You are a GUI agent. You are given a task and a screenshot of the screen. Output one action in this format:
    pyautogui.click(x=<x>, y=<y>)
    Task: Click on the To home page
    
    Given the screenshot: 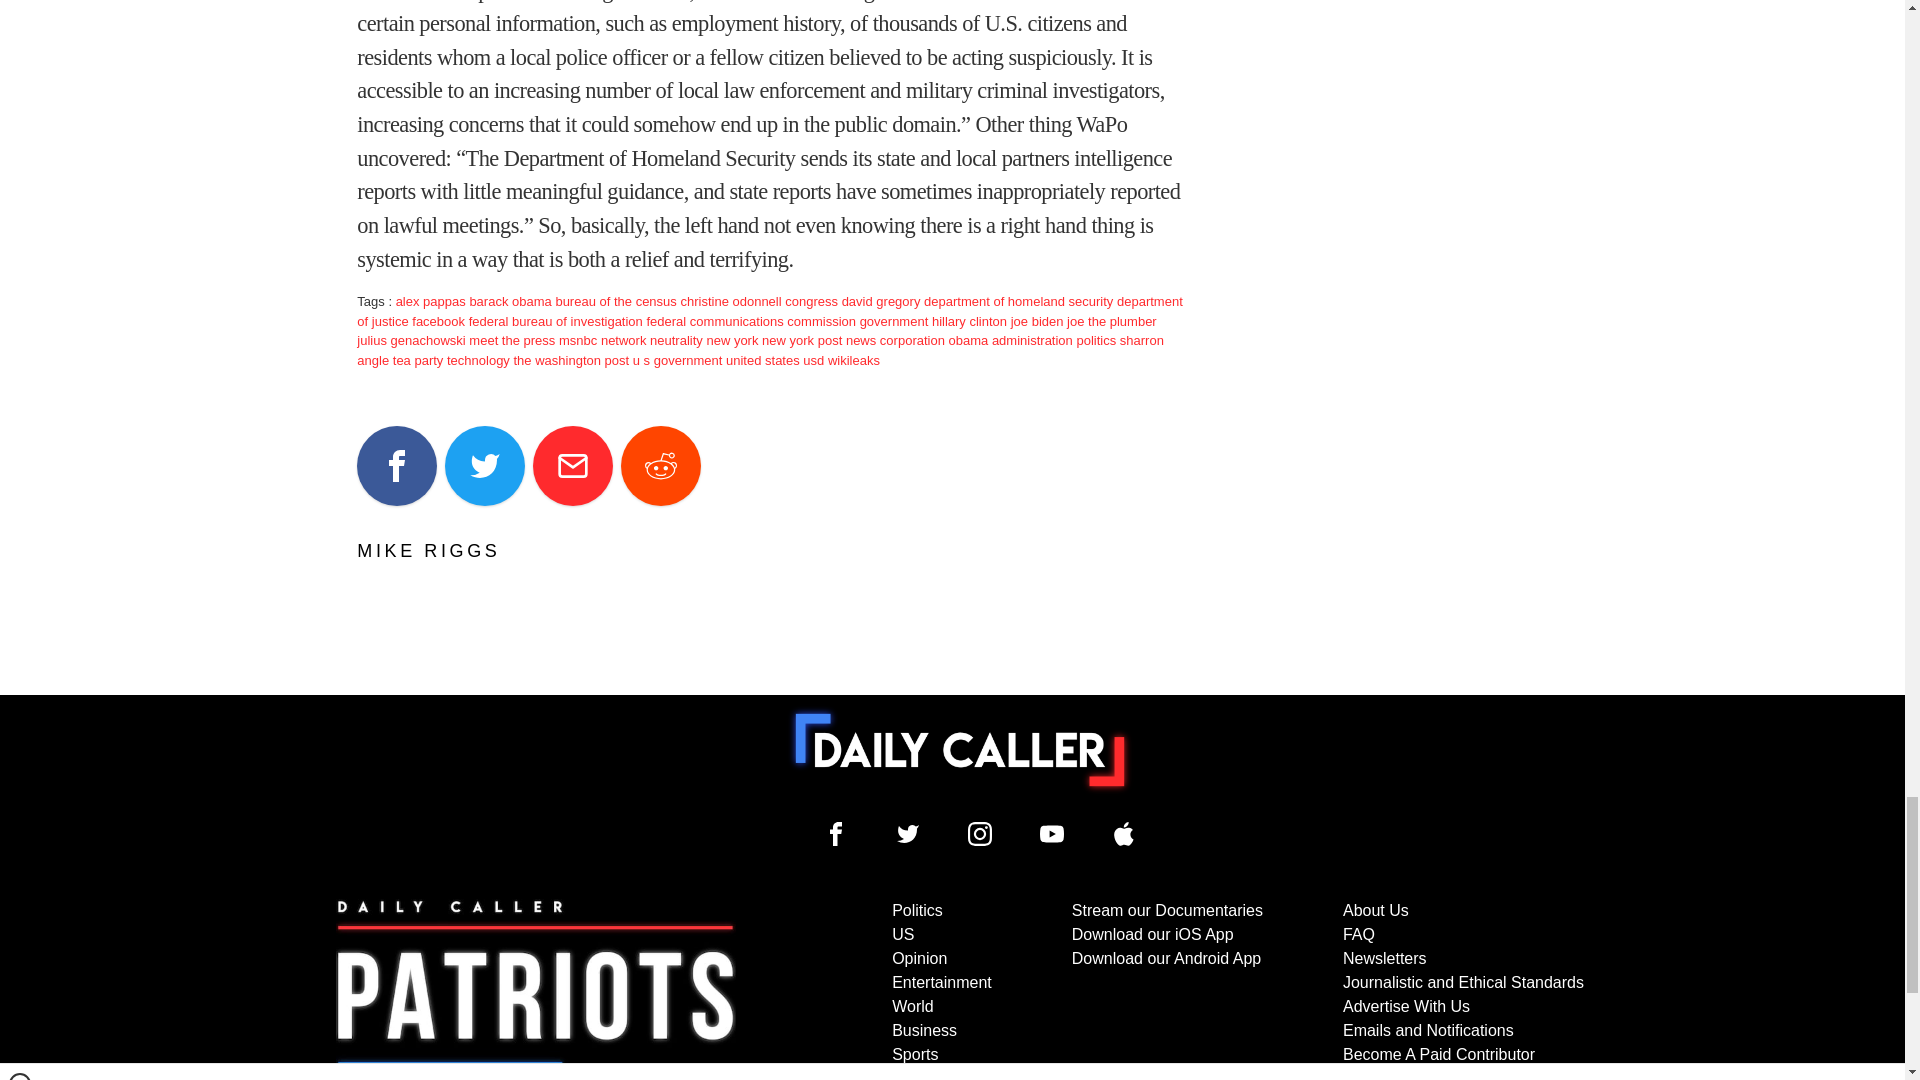 What is the action you would take?
    pyautogui.click(x=960, y=750)
    